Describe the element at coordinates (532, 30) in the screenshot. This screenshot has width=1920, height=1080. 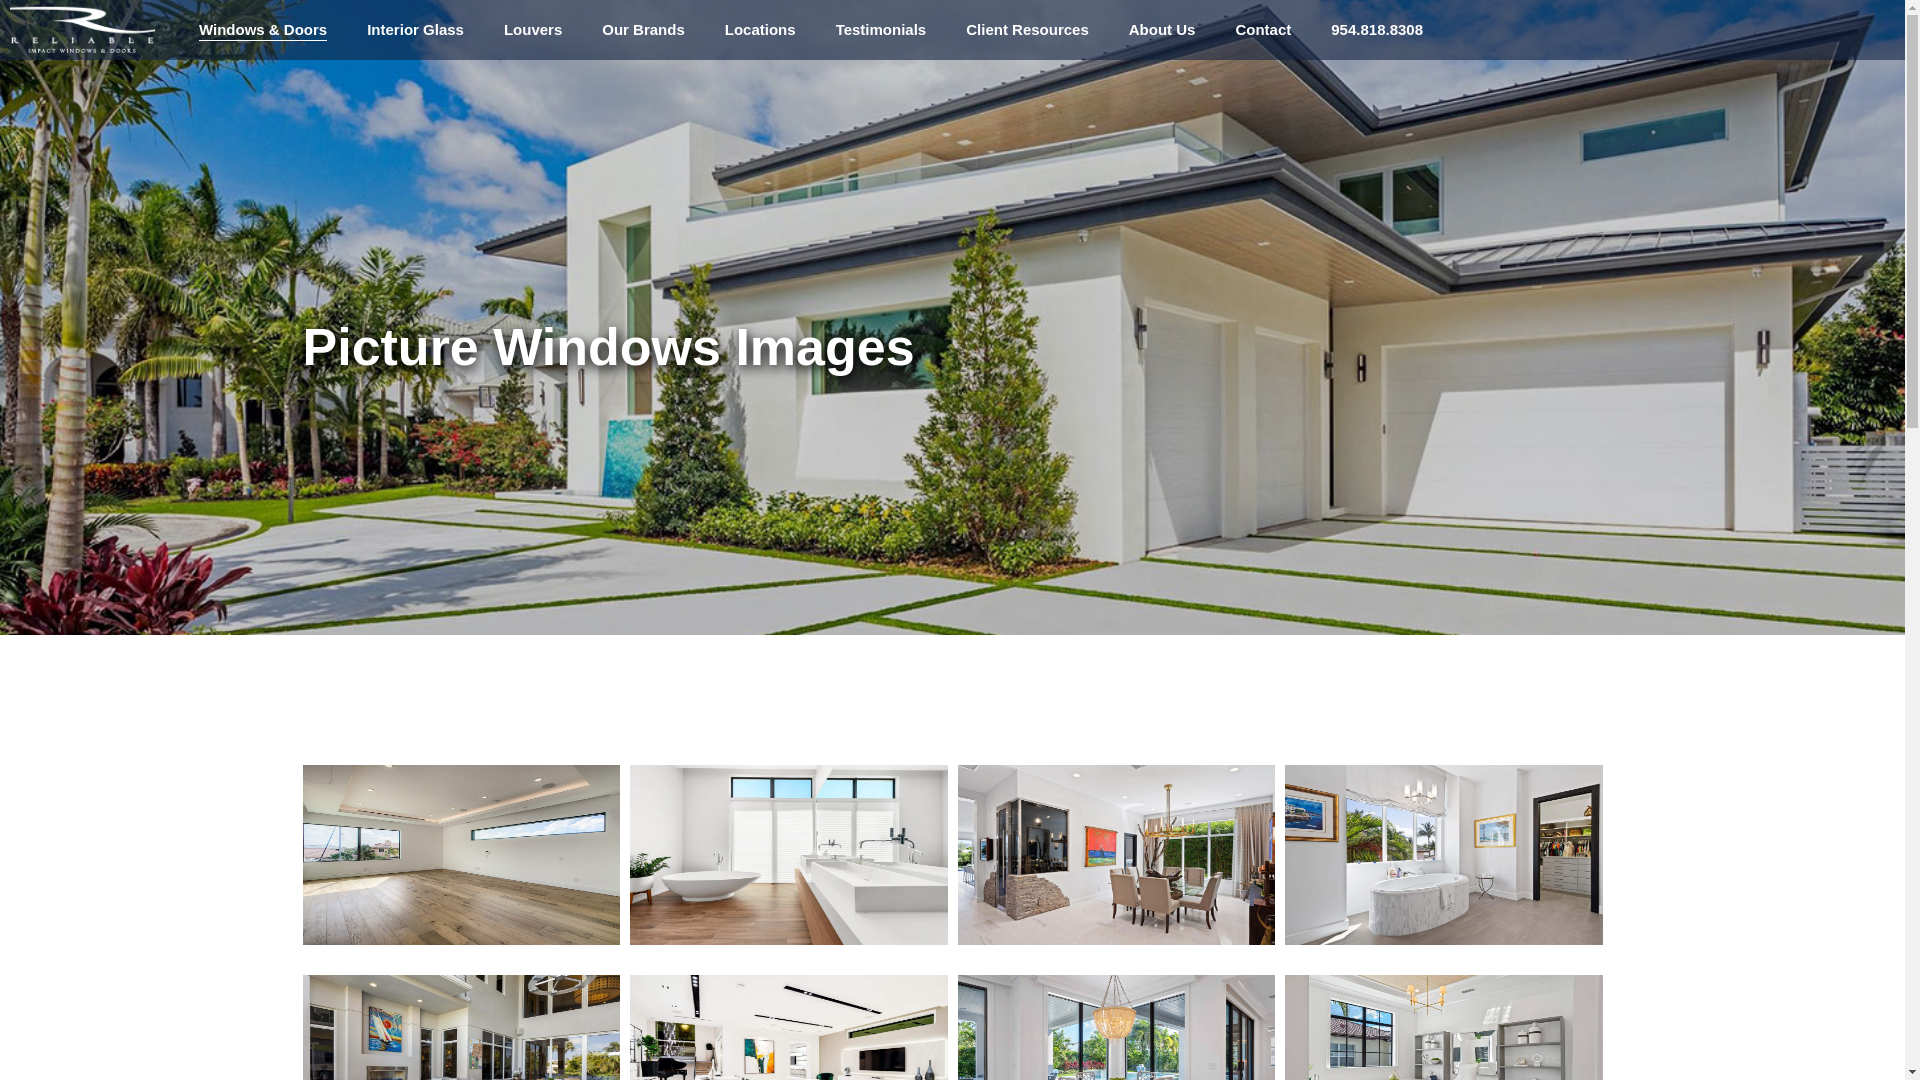
I see `Louvers` at that location.